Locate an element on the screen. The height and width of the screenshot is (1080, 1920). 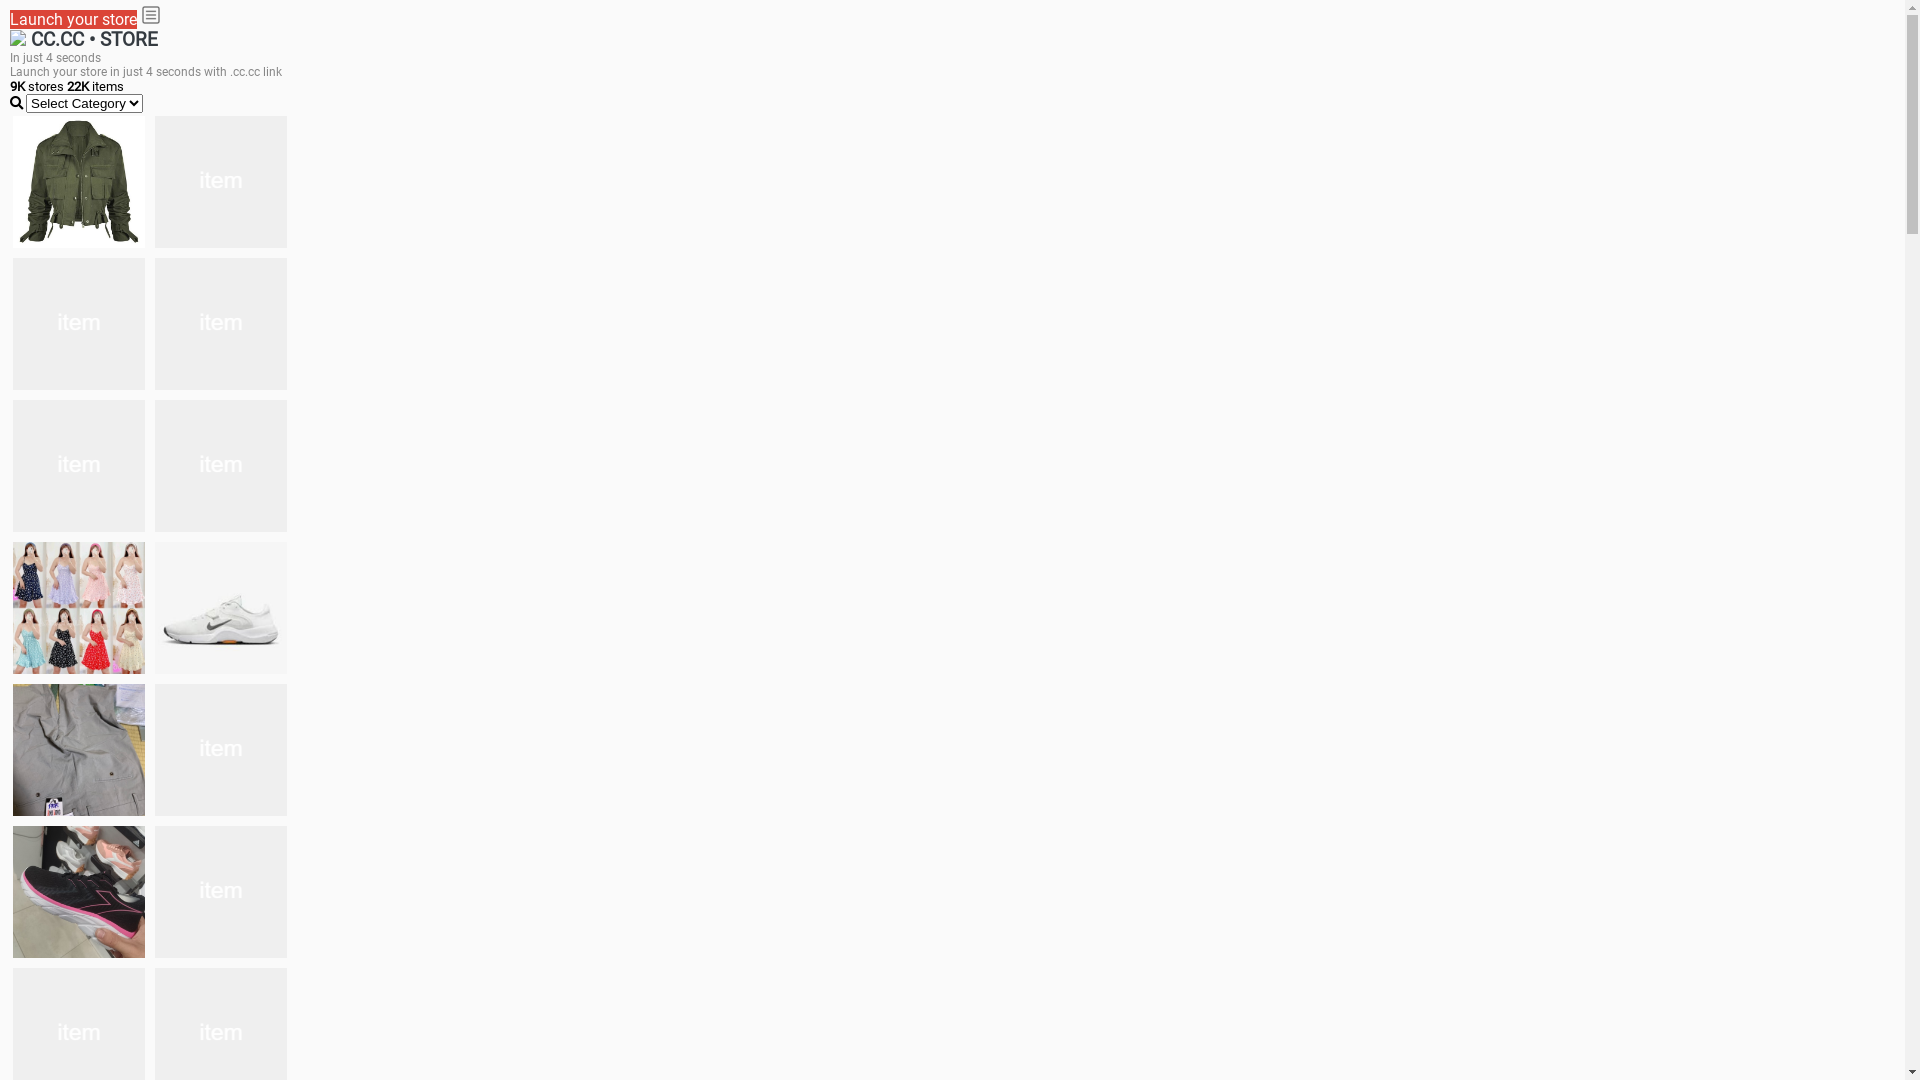
Dress/square nect top is located at coordinates (79, 608).